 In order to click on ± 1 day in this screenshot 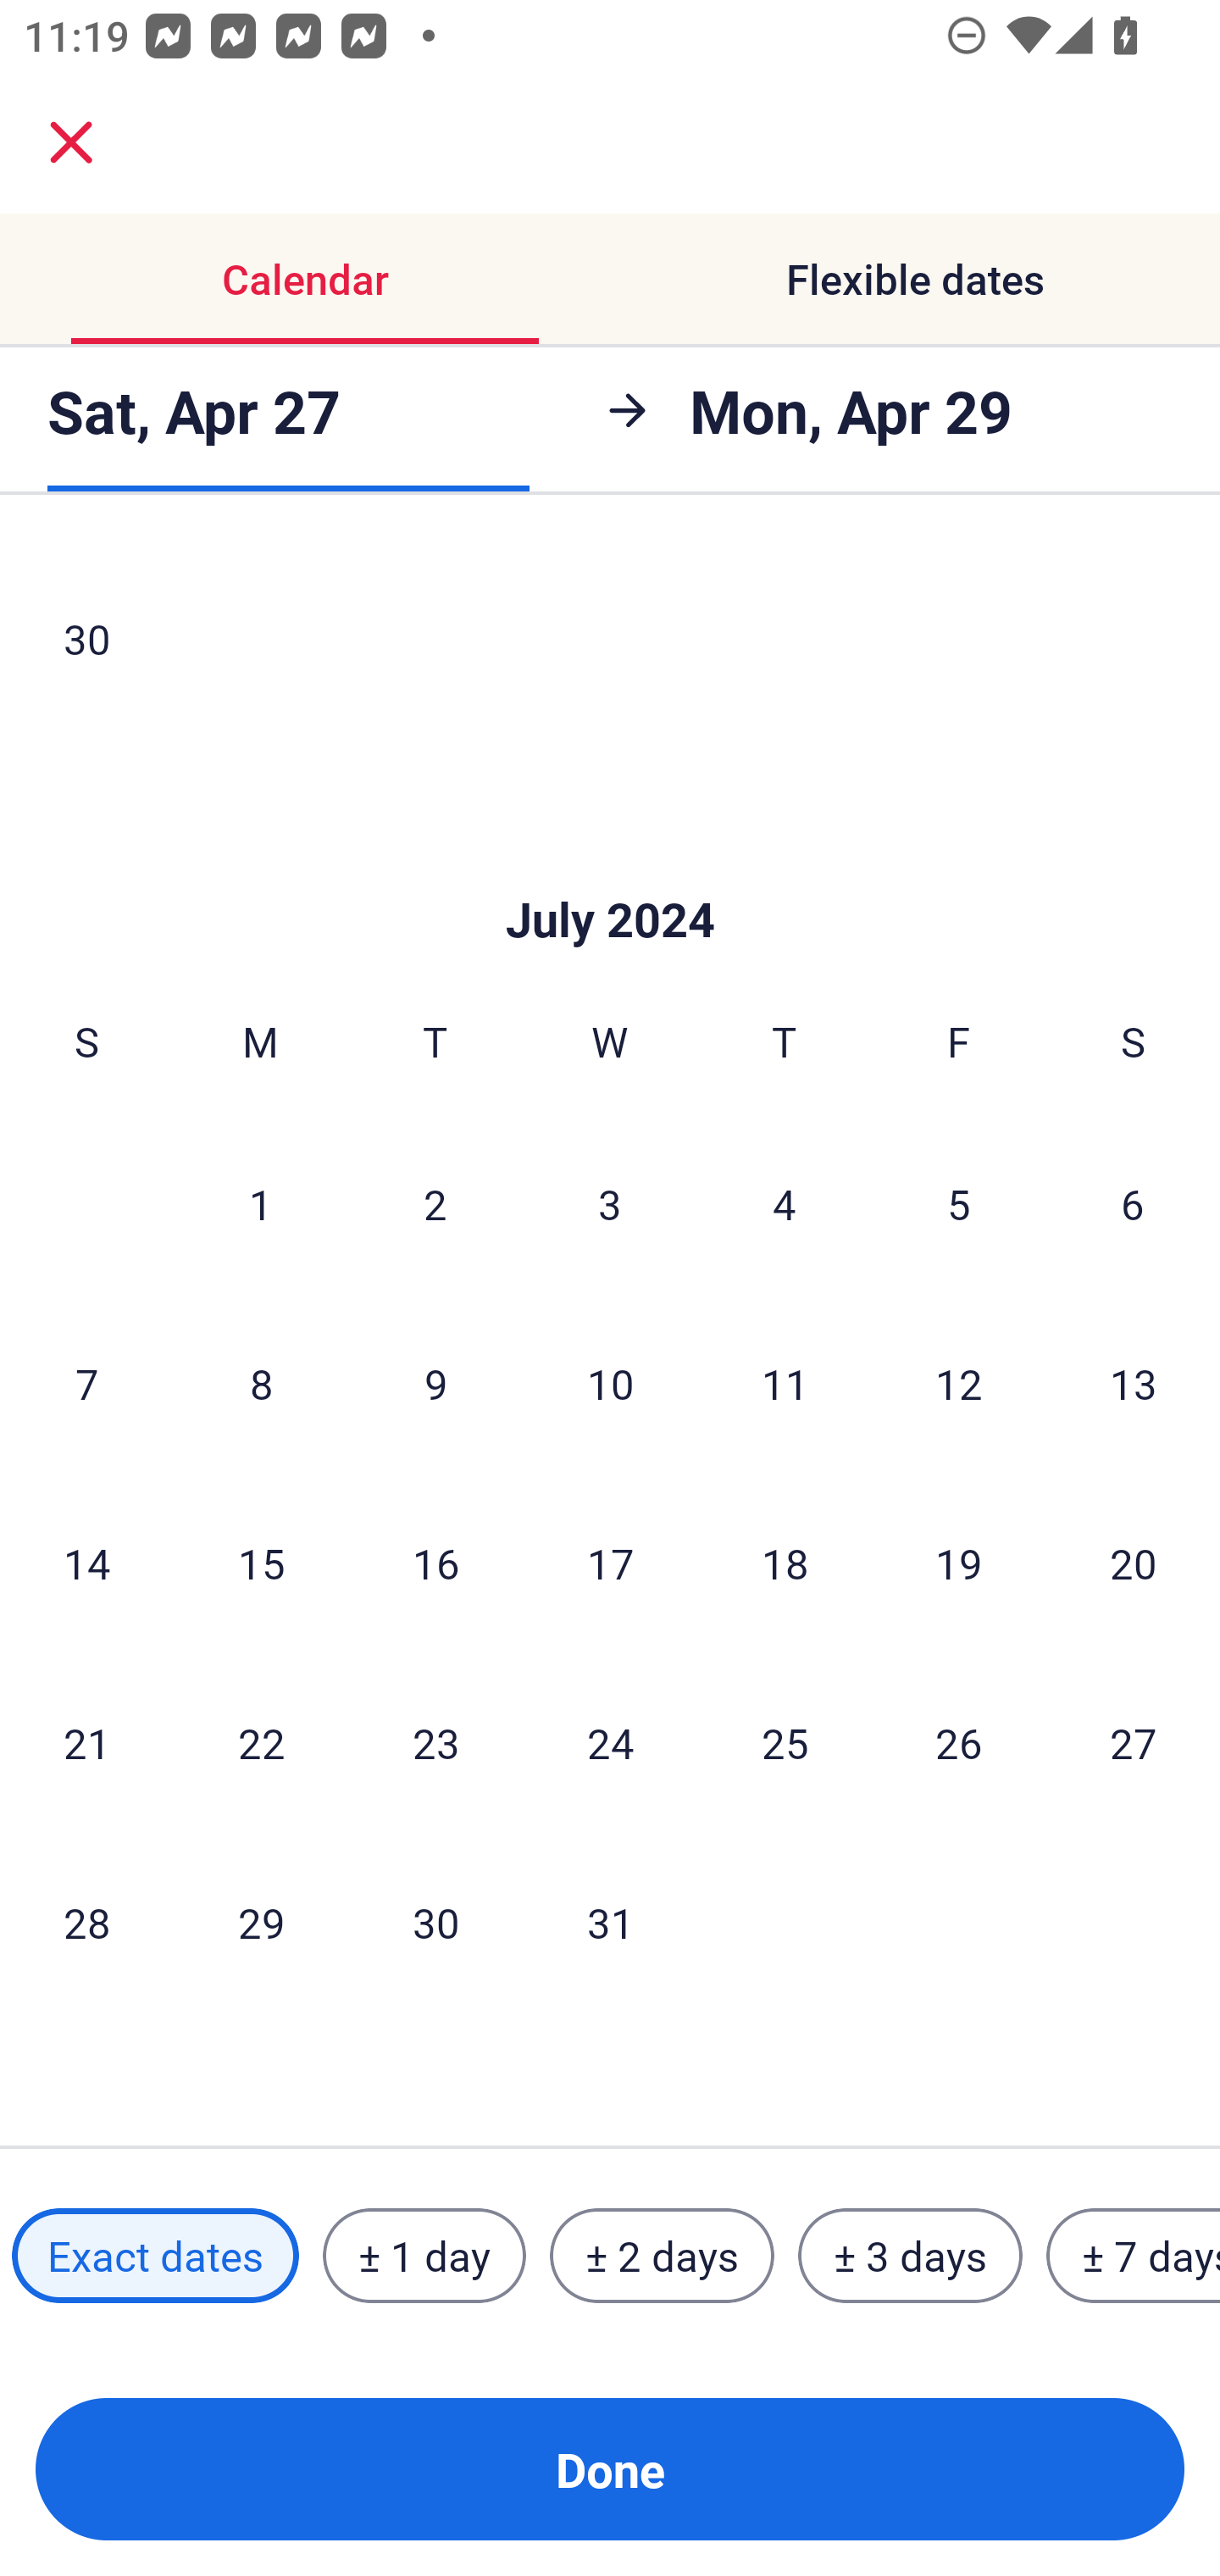, I will do `click(424, 2255)`.